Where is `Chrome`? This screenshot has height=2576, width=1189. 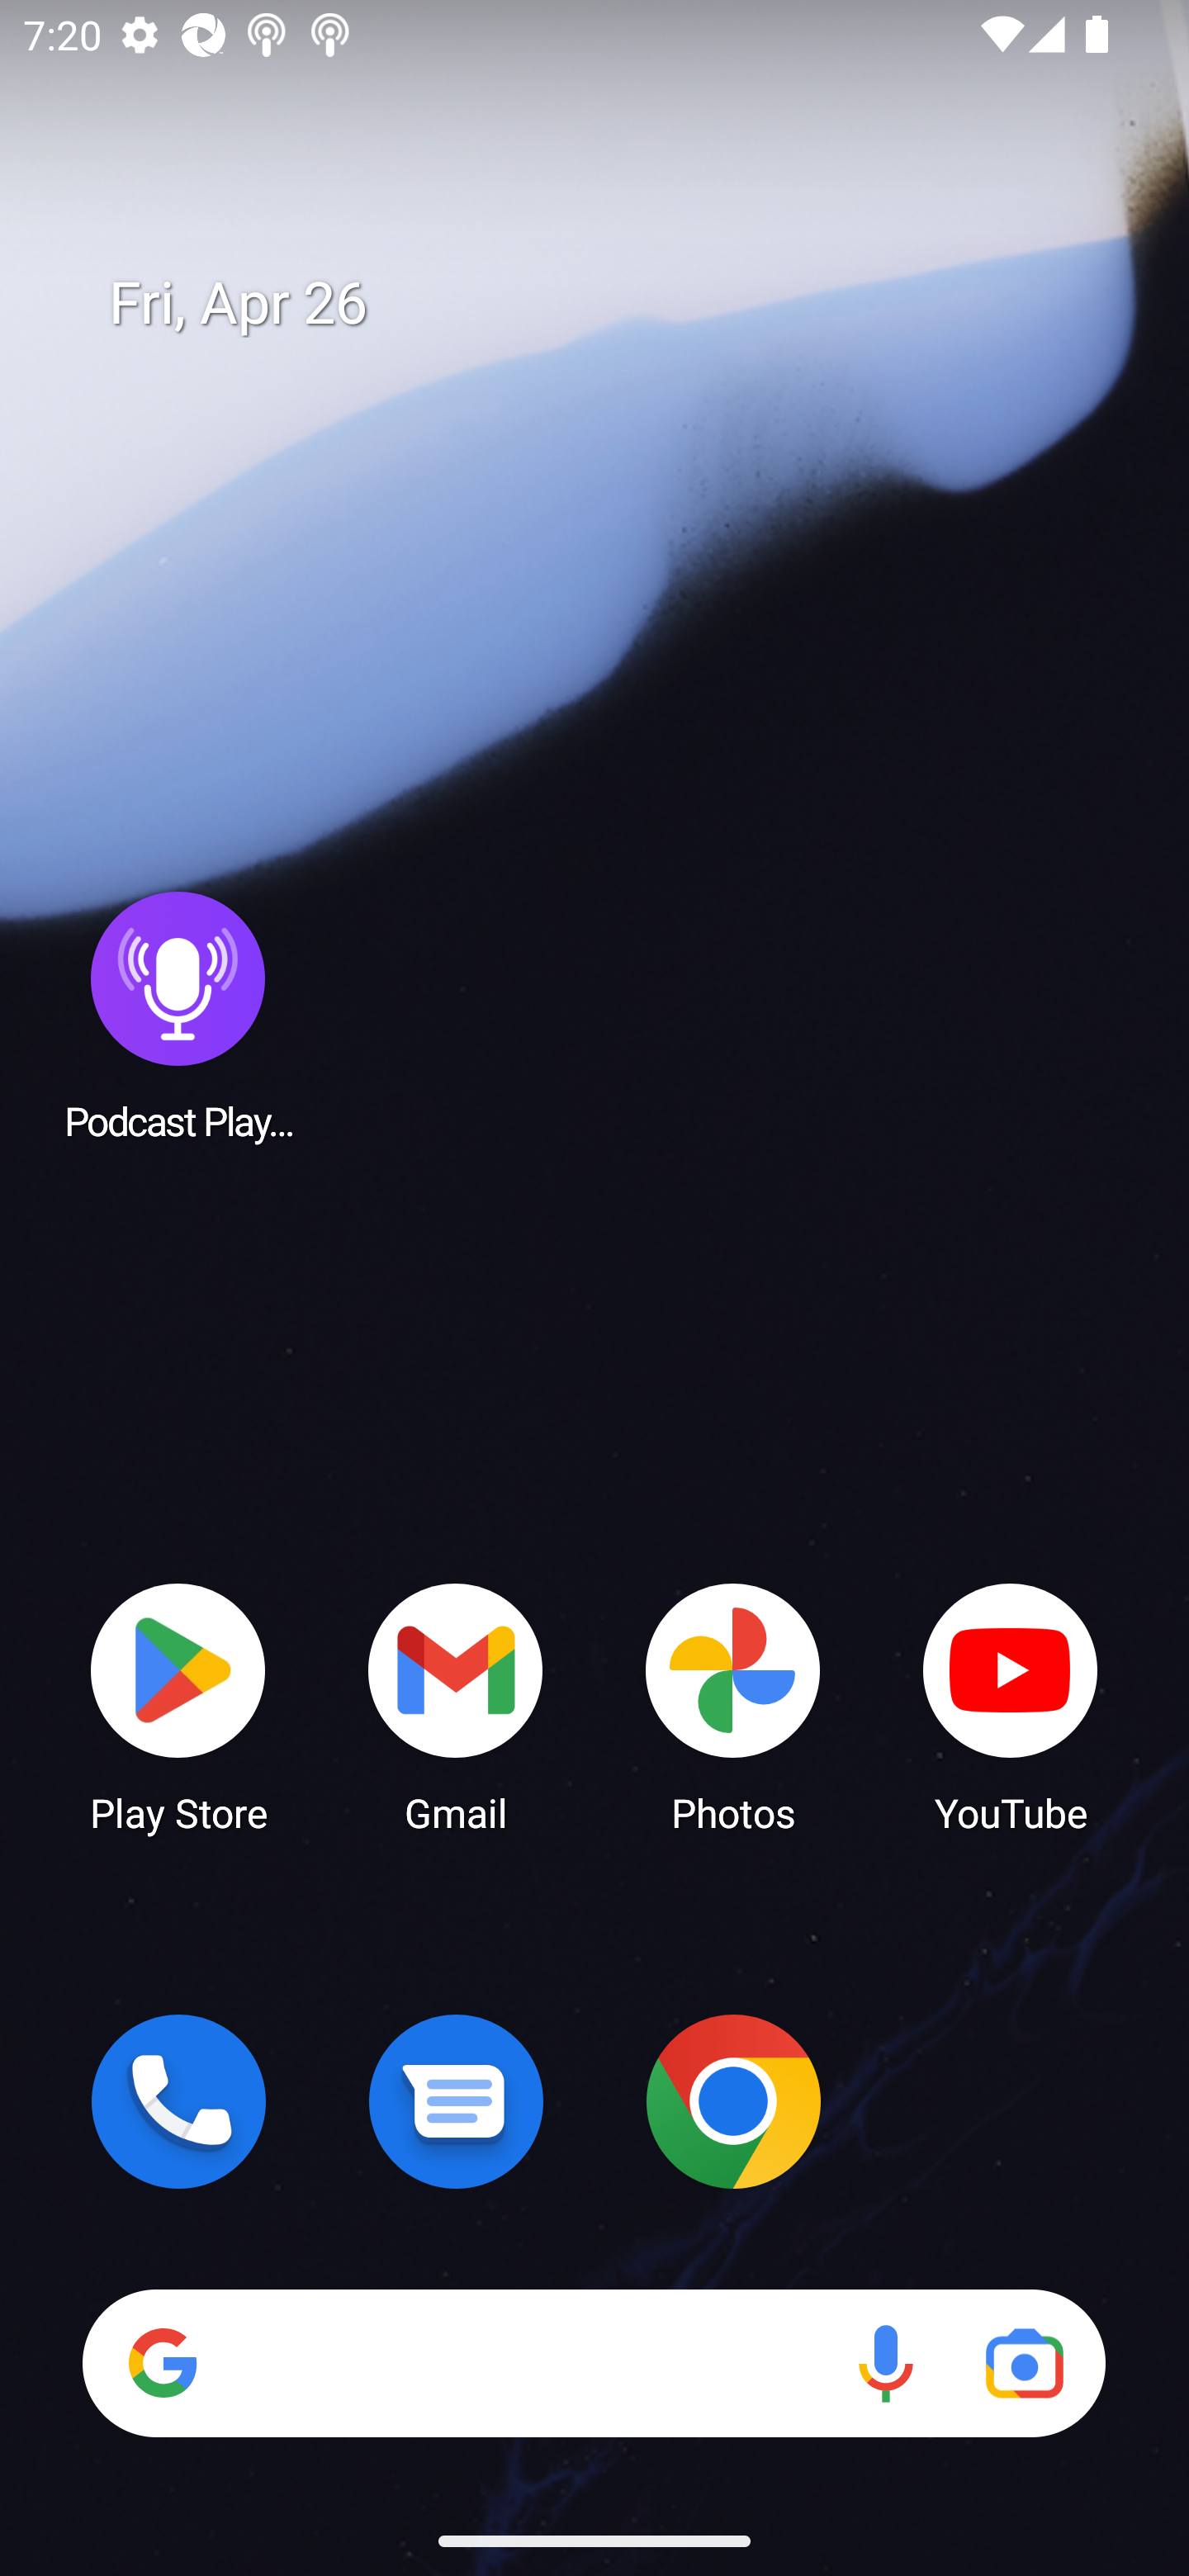
Chrome is located at coordinates (733, 2101).